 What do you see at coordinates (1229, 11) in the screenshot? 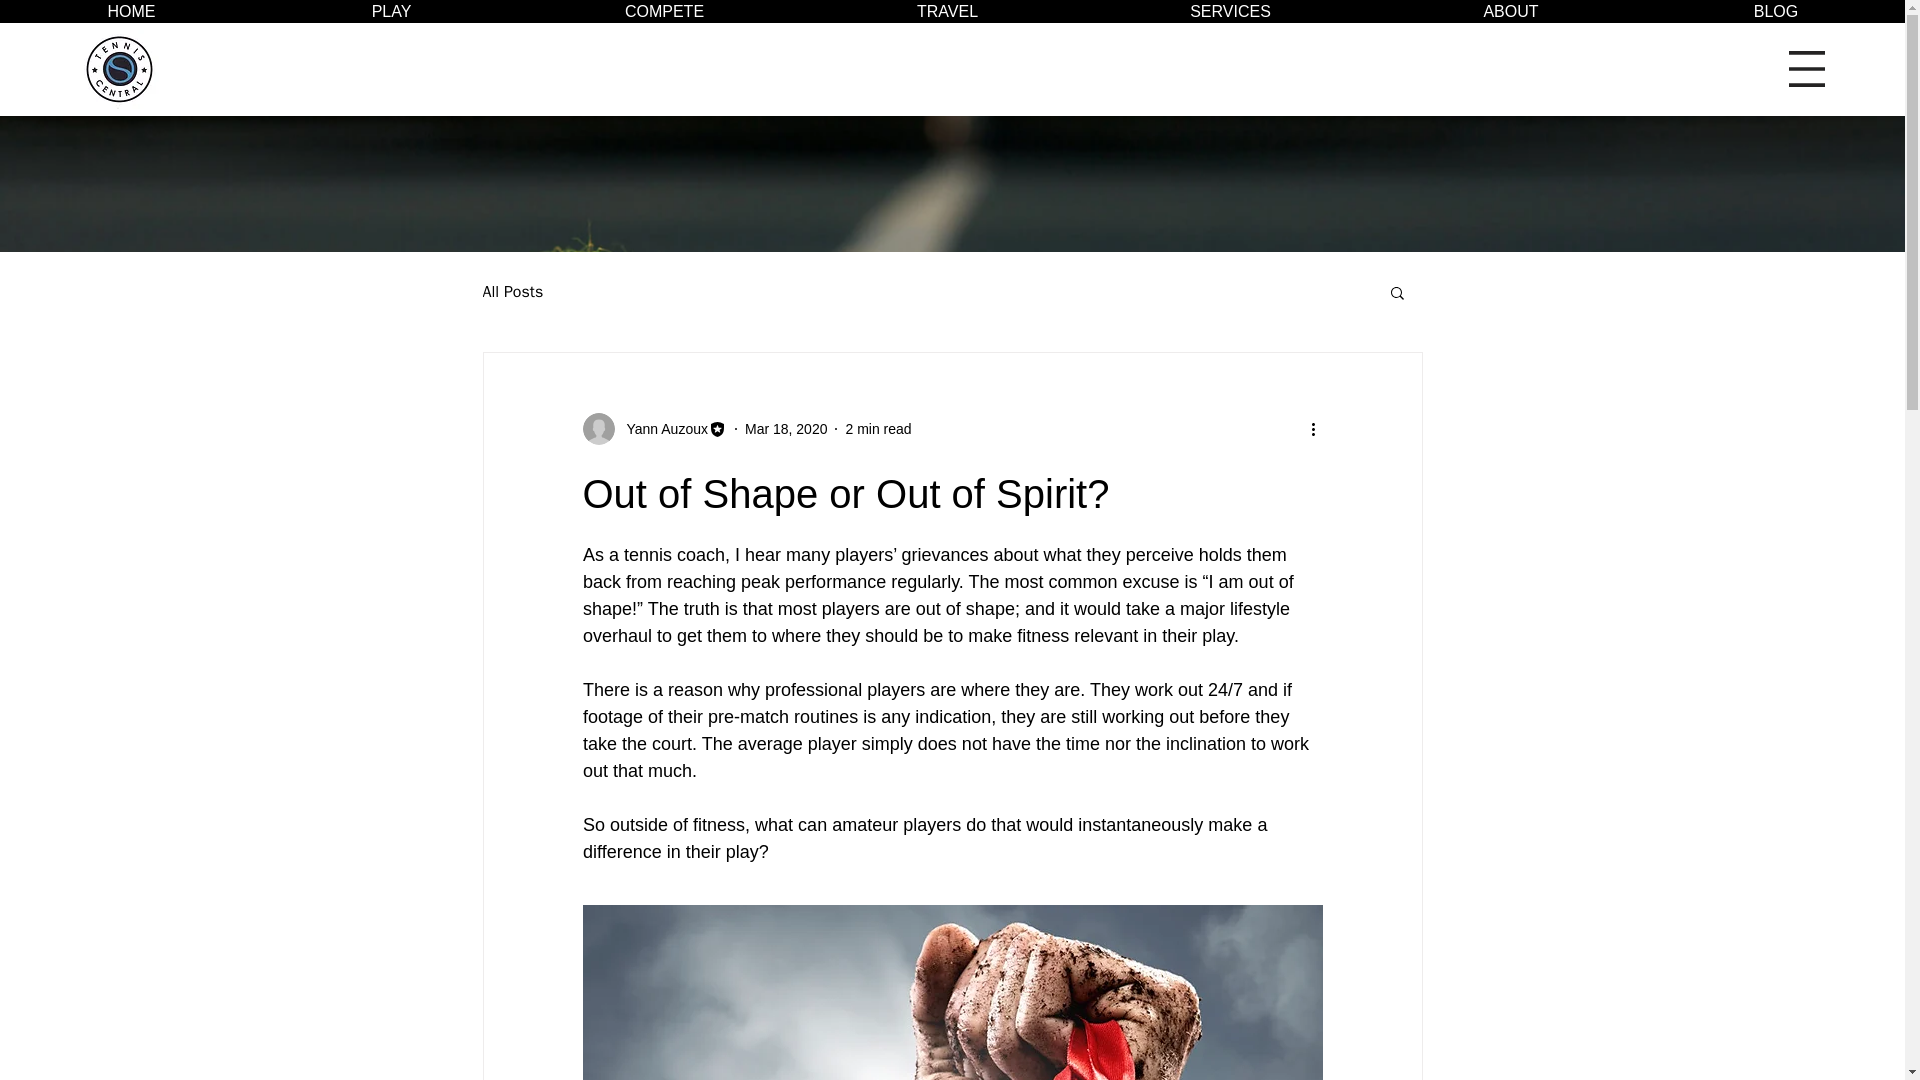
I see `SERVICES` at bounding box center [1229, 11].